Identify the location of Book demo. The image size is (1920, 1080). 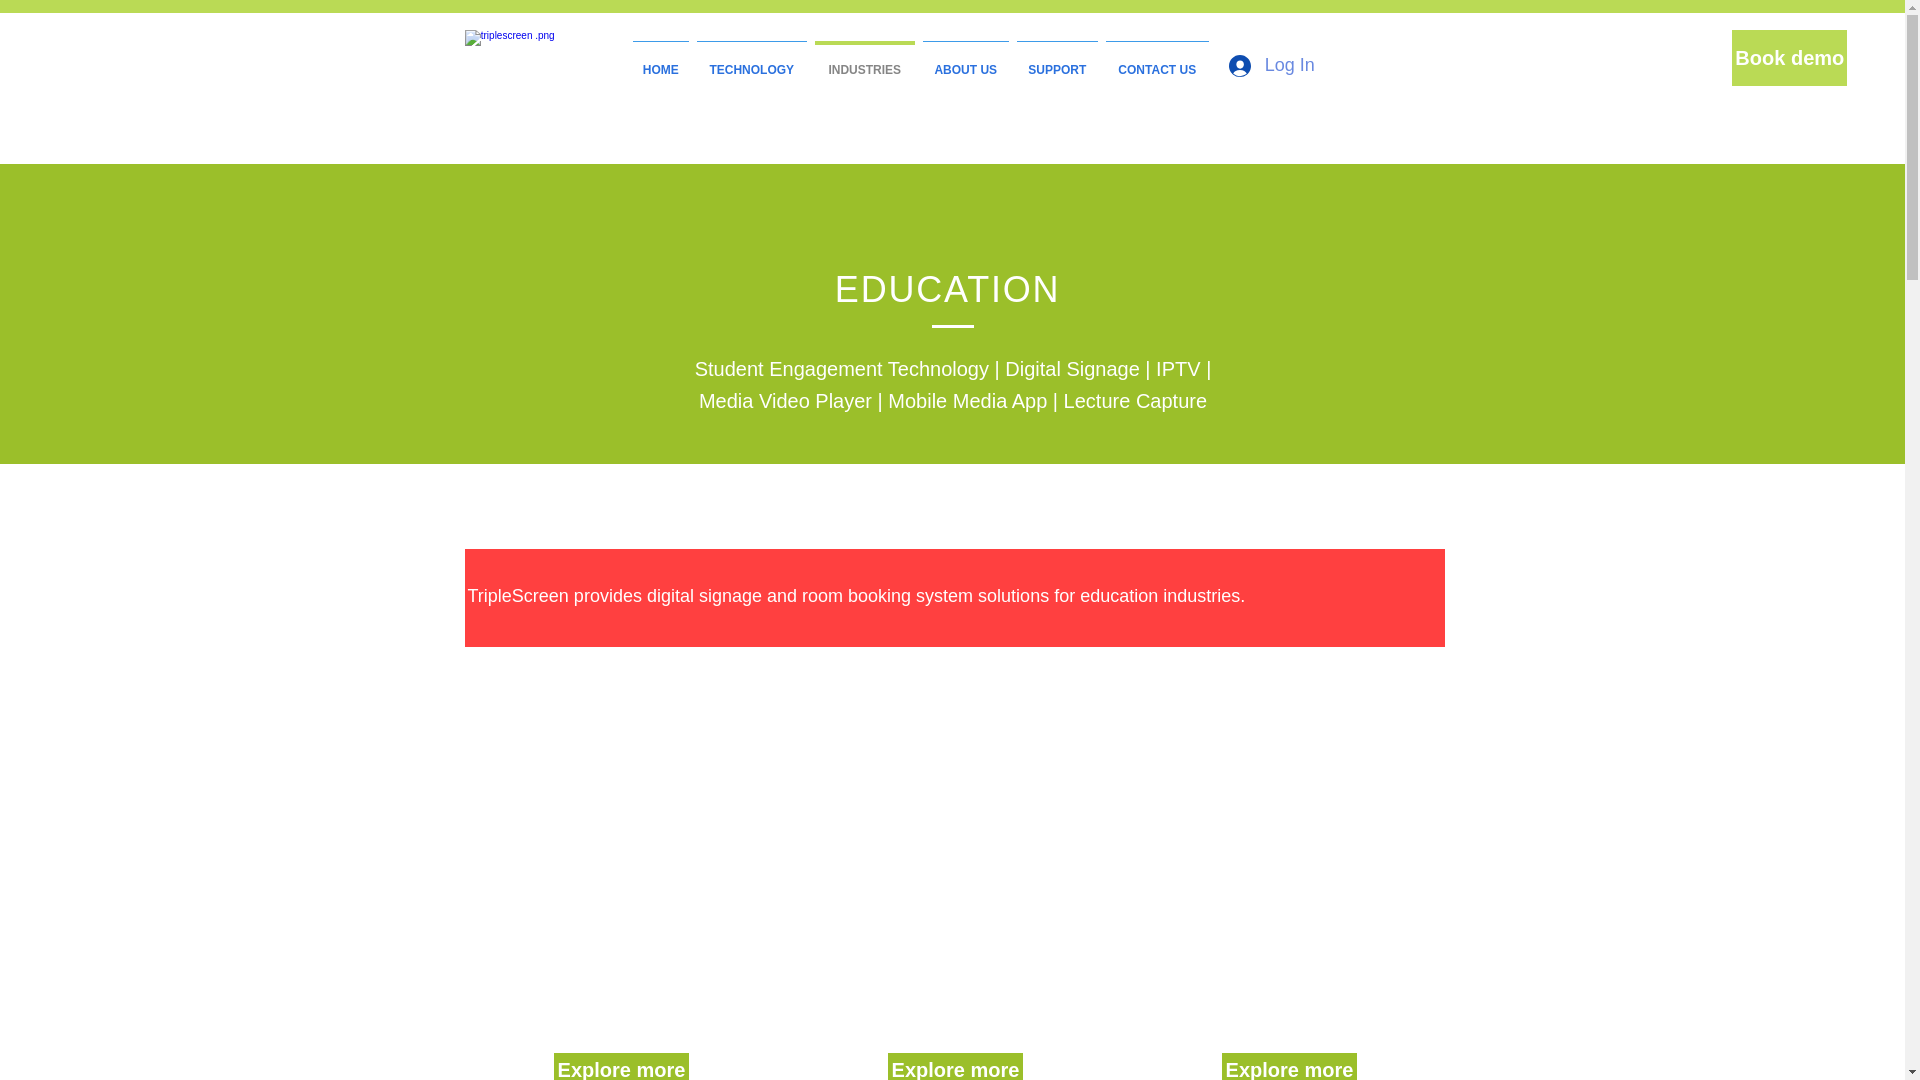
(1789, 58).